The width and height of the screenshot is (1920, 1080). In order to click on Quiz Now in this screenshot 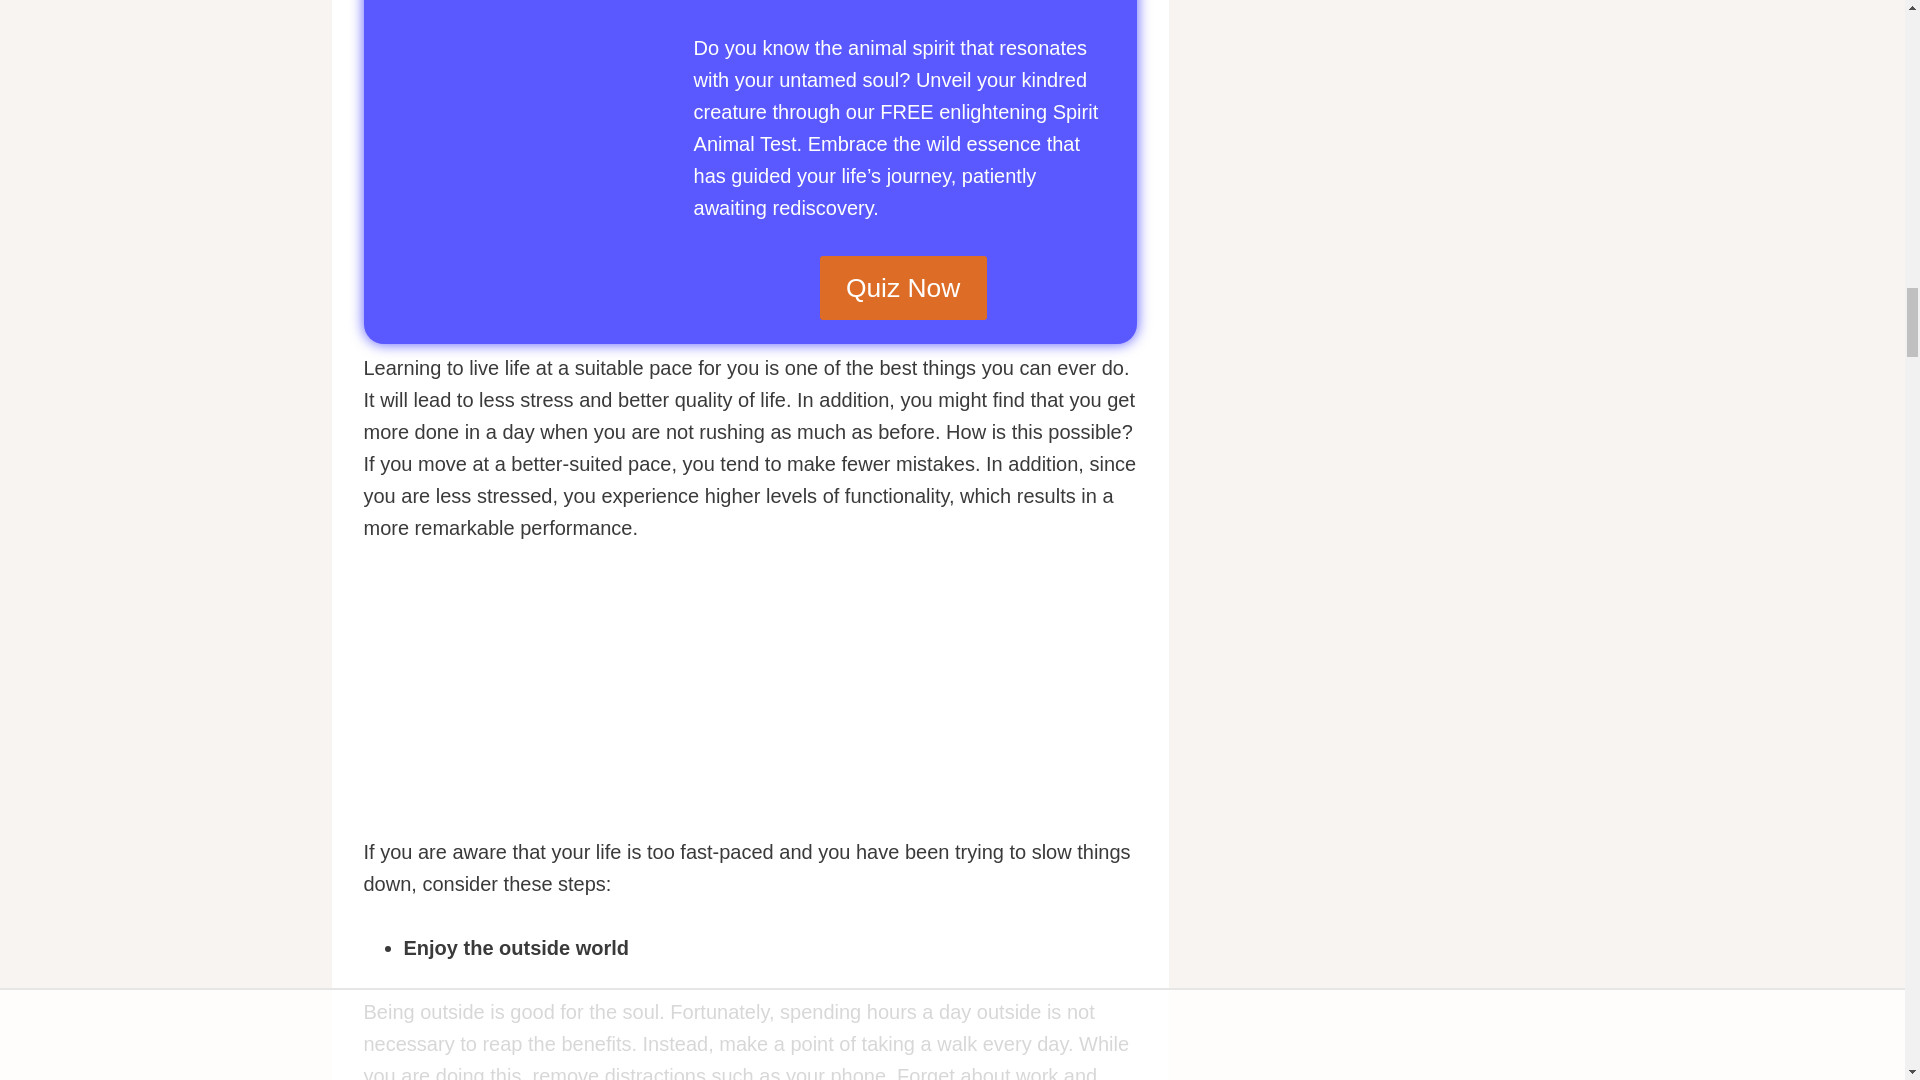, I will do `click(902, 286)`.